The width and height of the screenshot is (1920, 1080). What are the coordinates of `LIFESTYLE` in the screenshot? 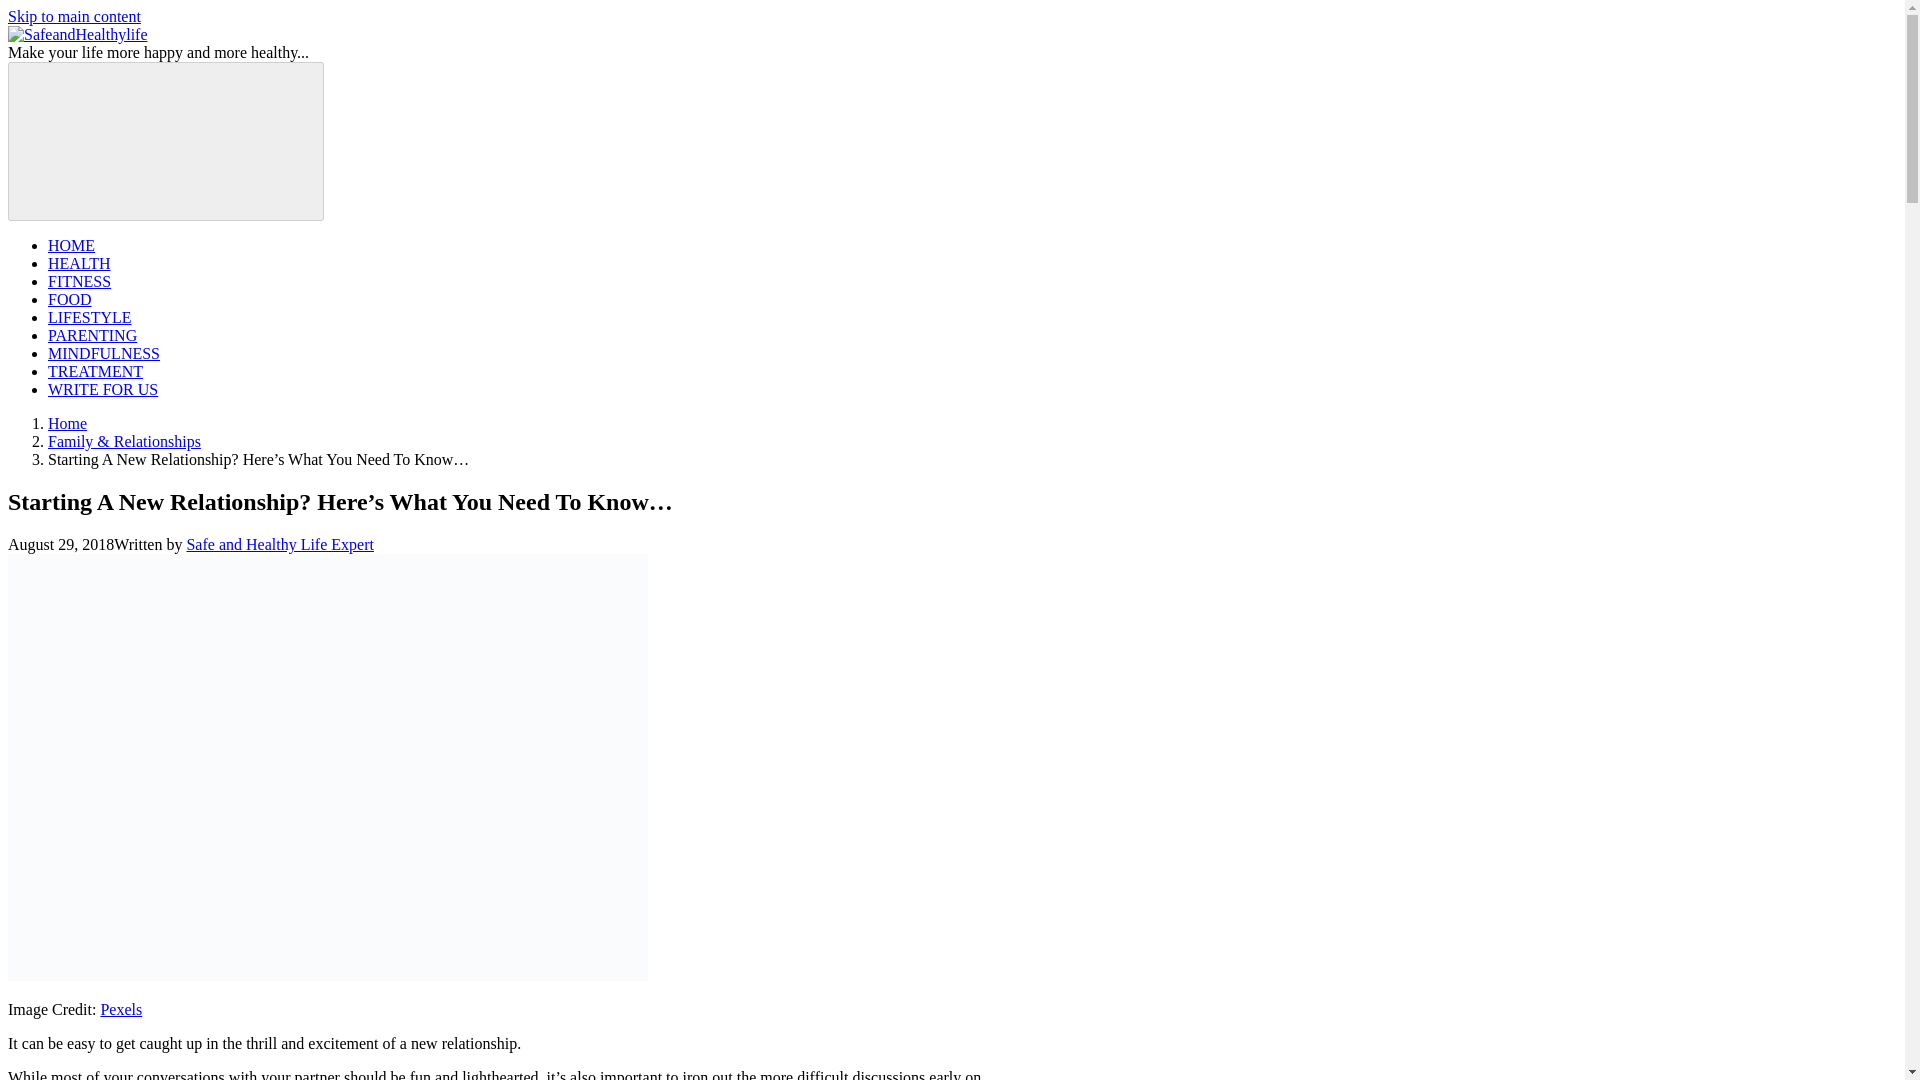 It's located at (90, 317).